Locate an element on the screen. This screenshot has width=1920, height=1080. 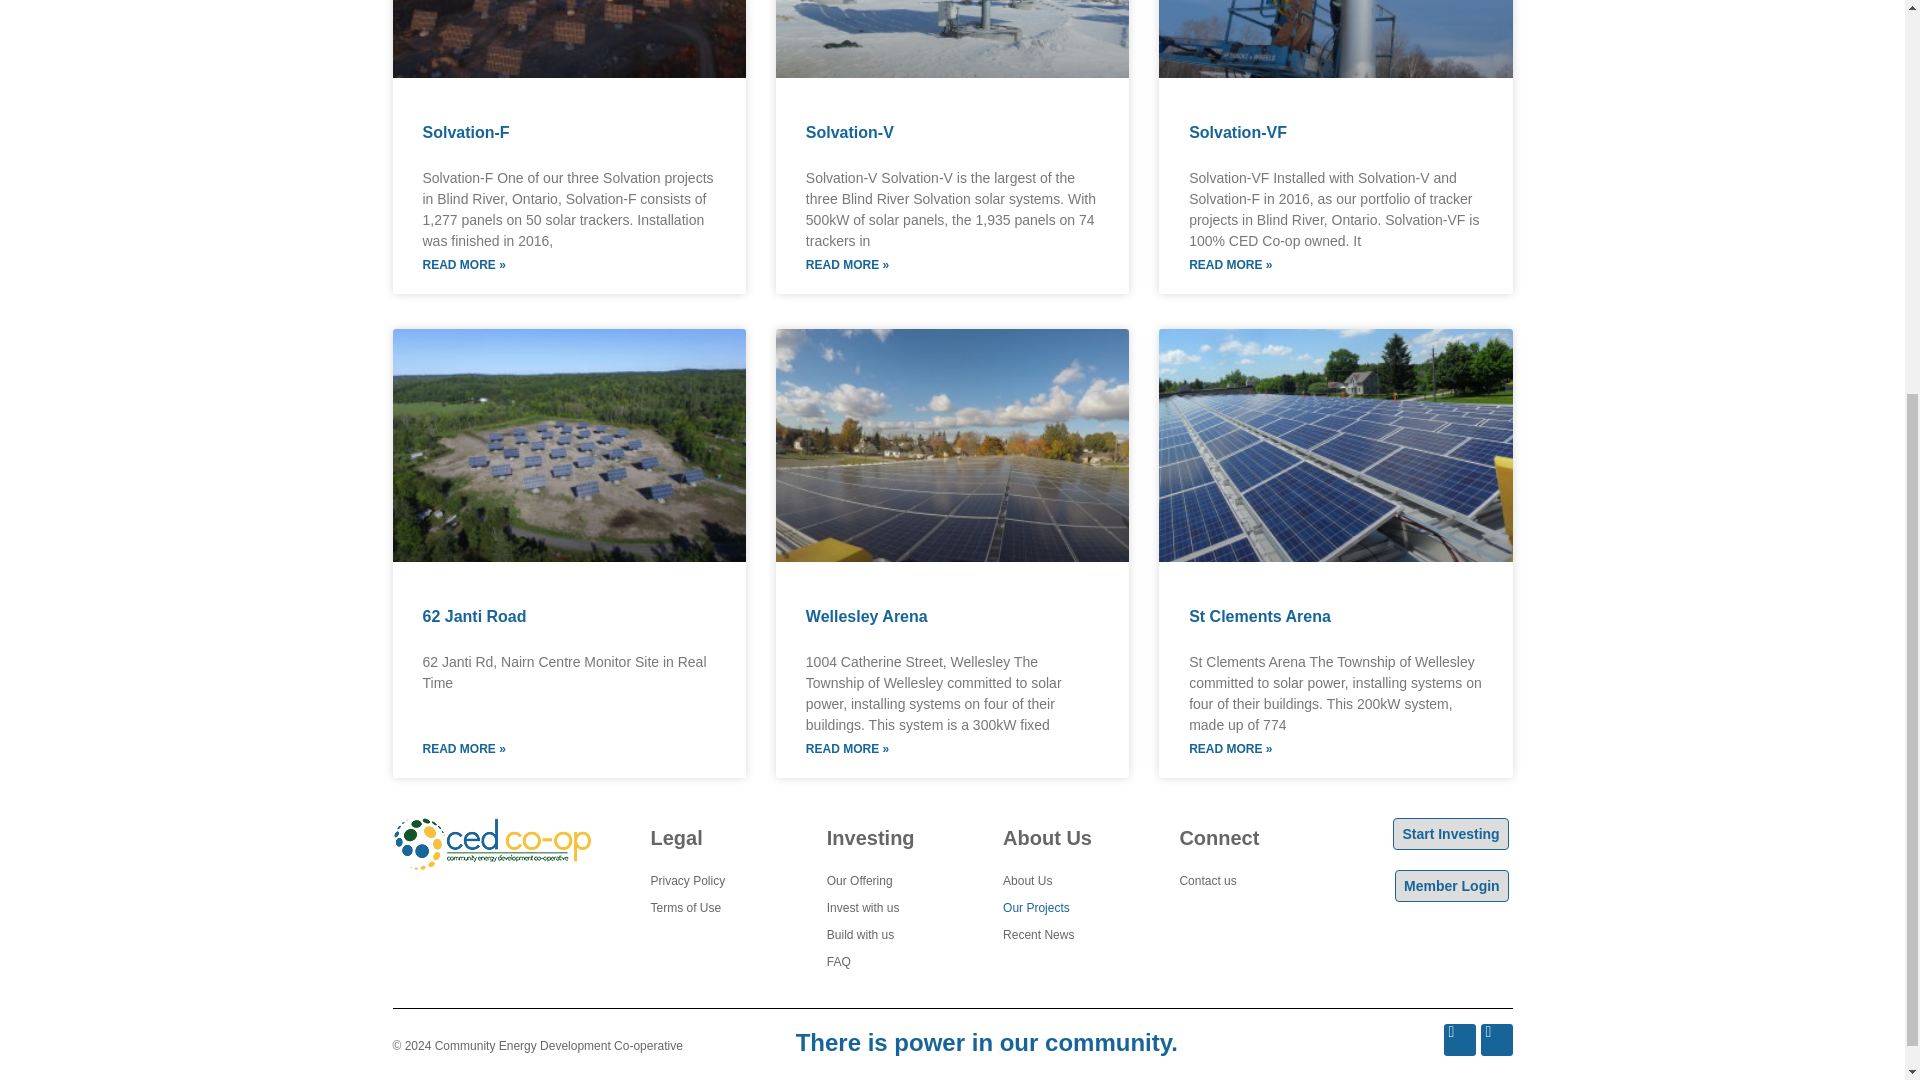
Solvation-F is located at coordinates (465, 132).